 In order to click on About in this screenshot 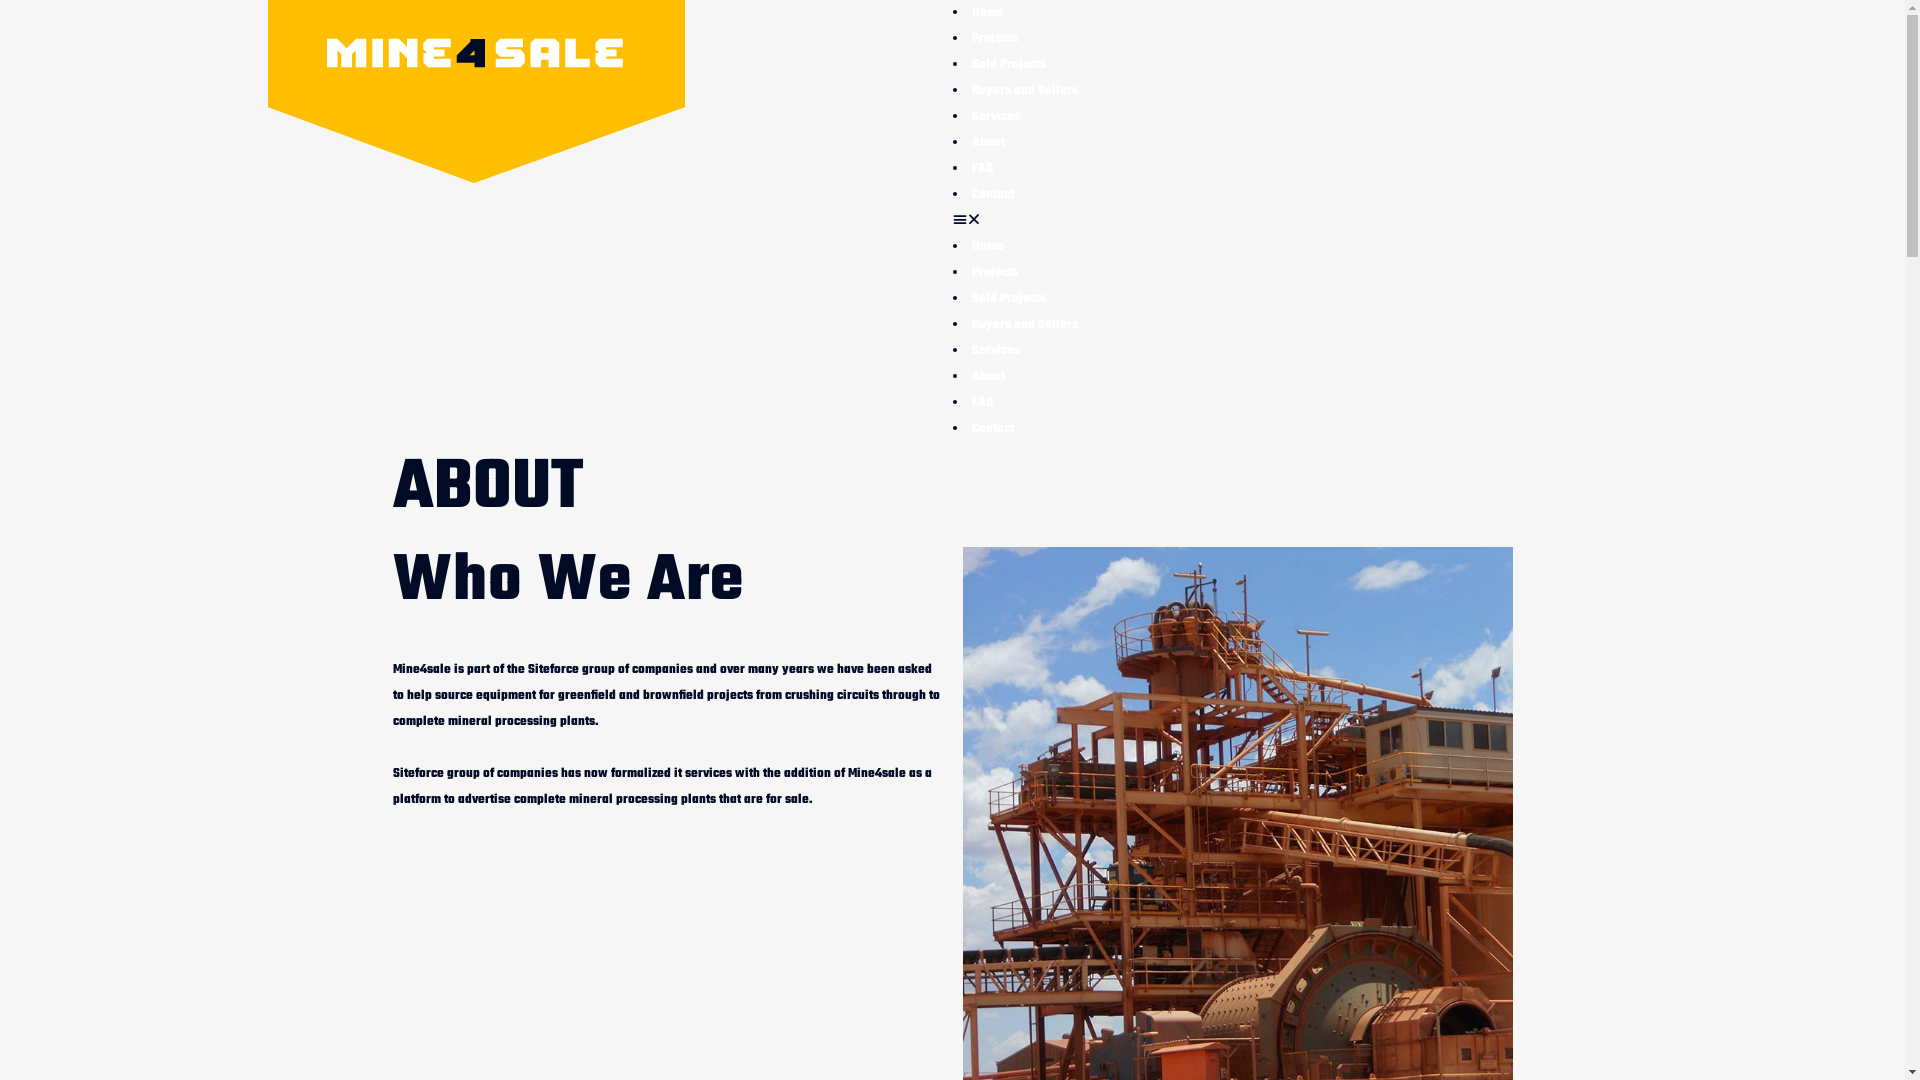, I will do `click(988, 143)`.